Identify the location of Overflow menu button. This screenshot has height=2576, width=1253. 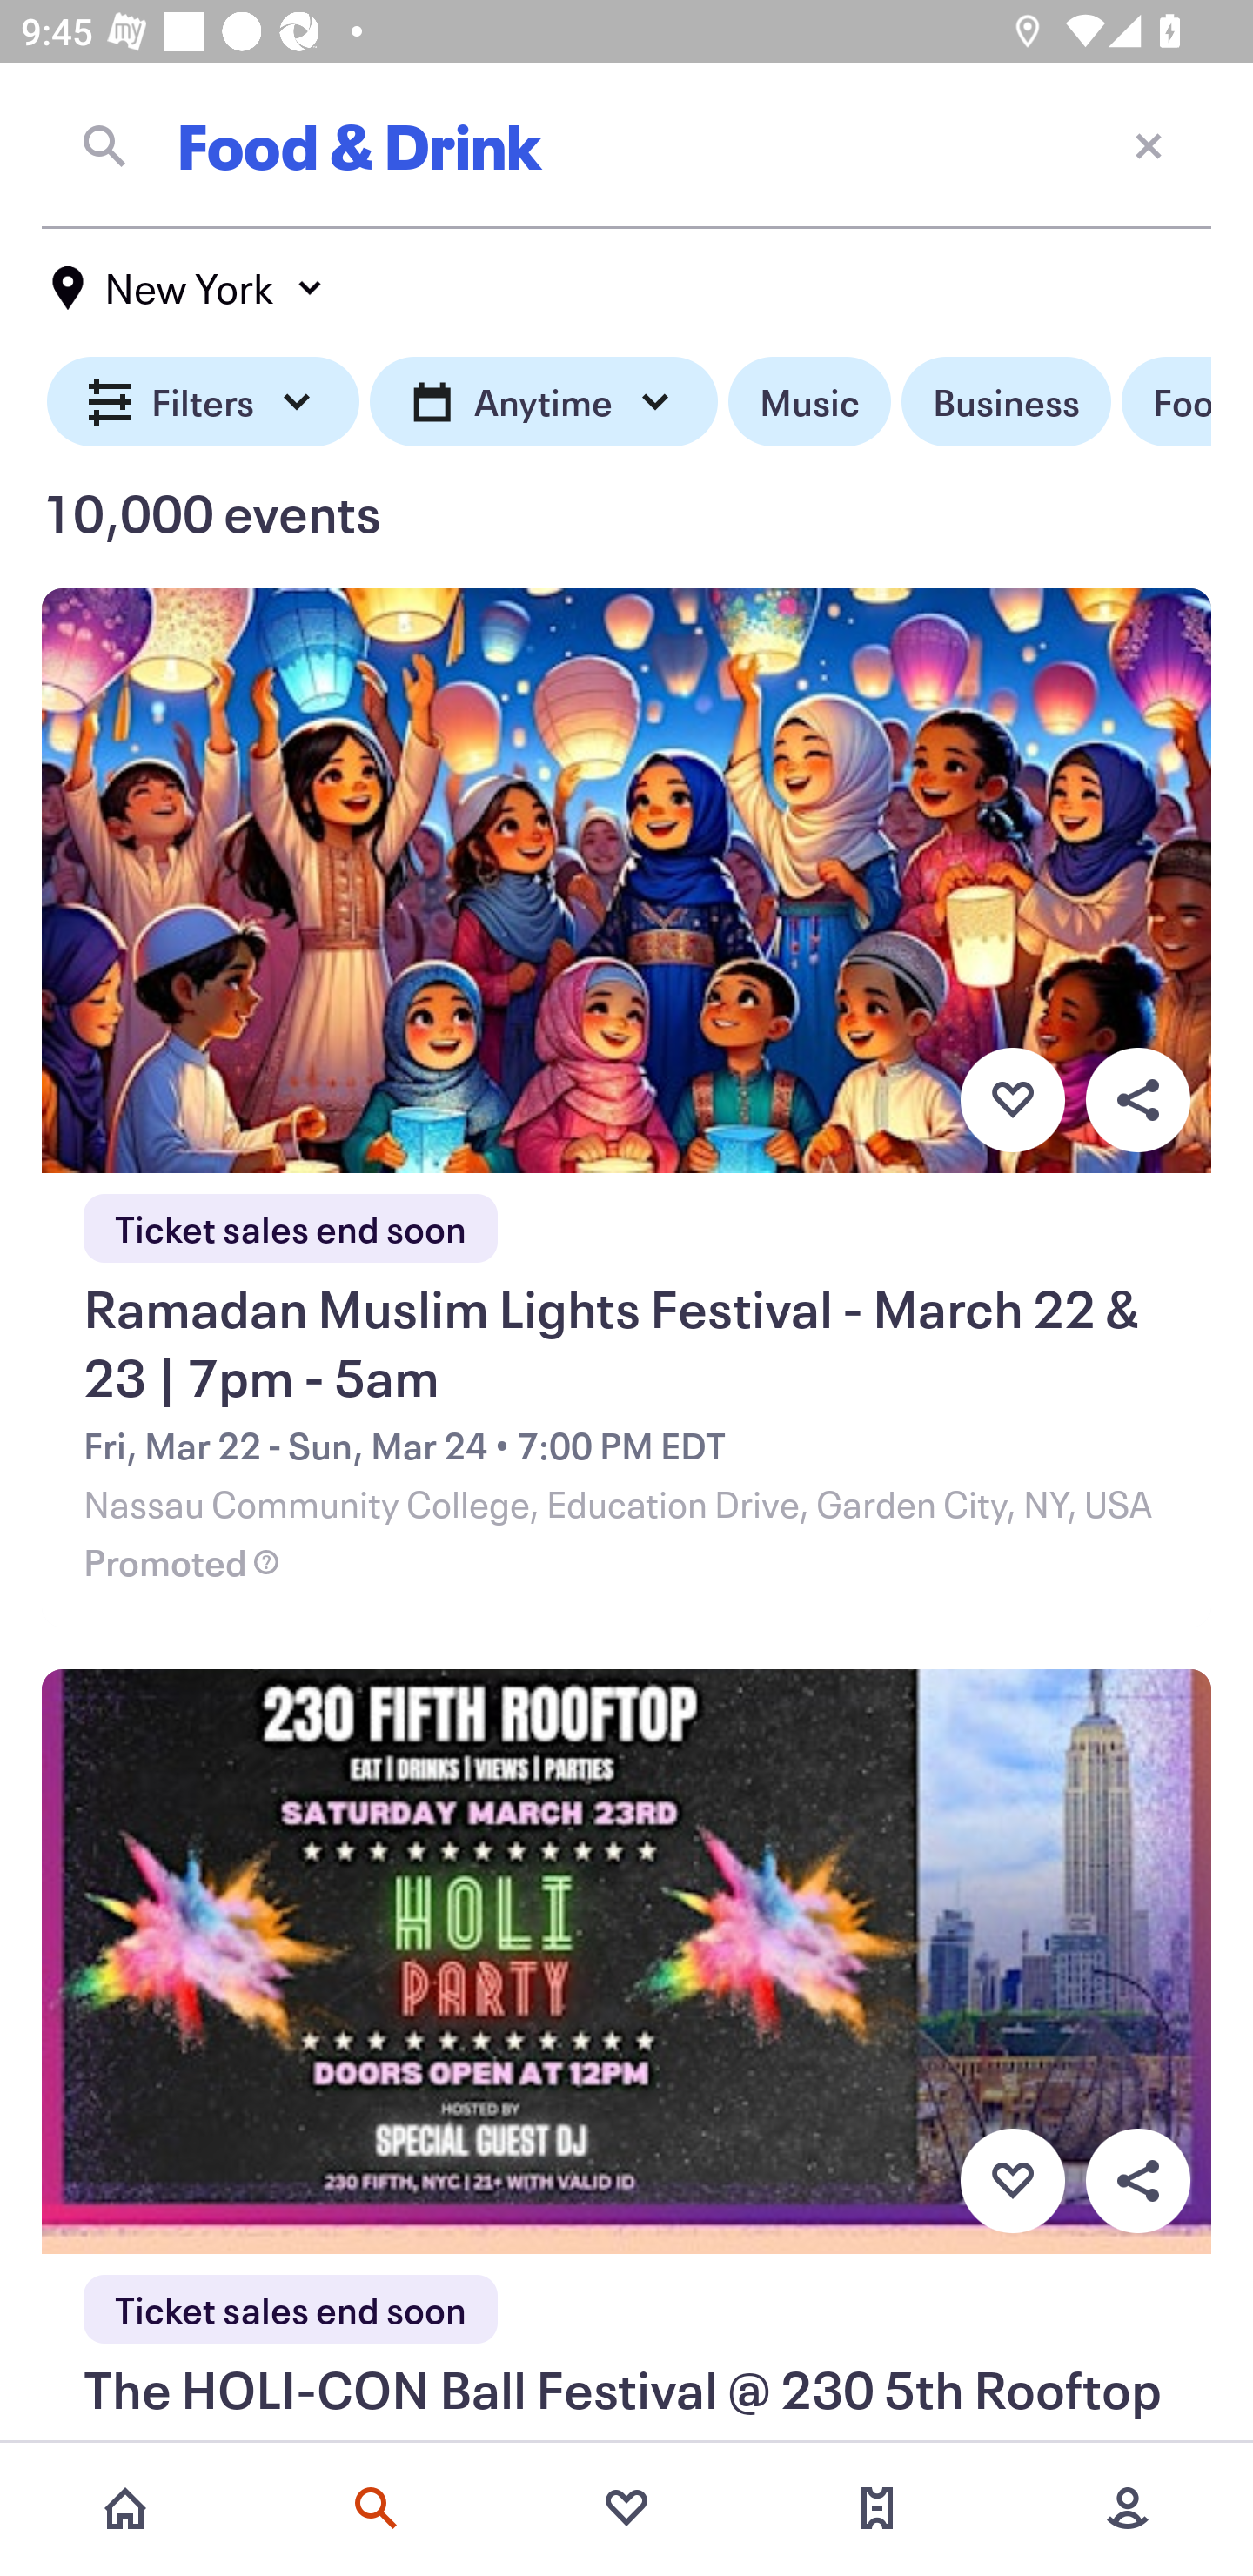
(1137, 1099).